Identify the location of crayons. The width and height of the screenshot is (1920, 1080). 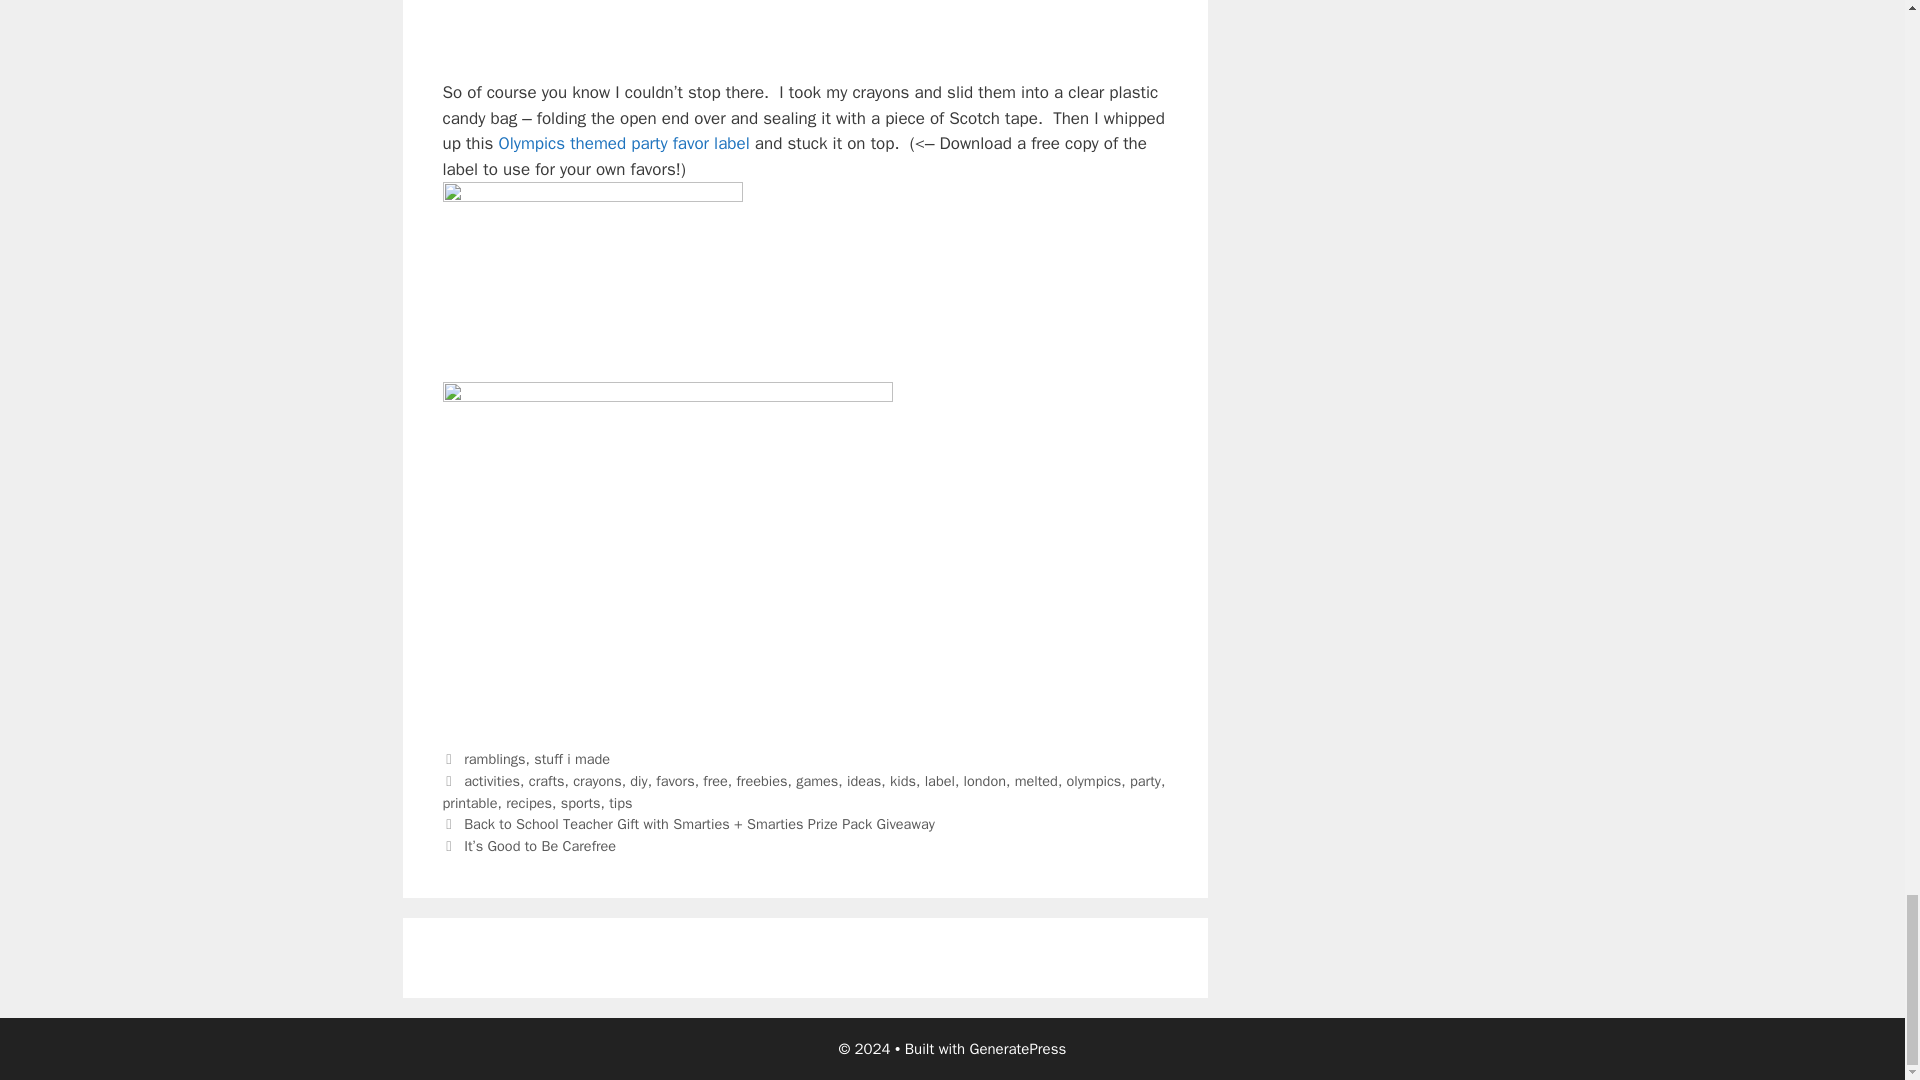
(596, 780).